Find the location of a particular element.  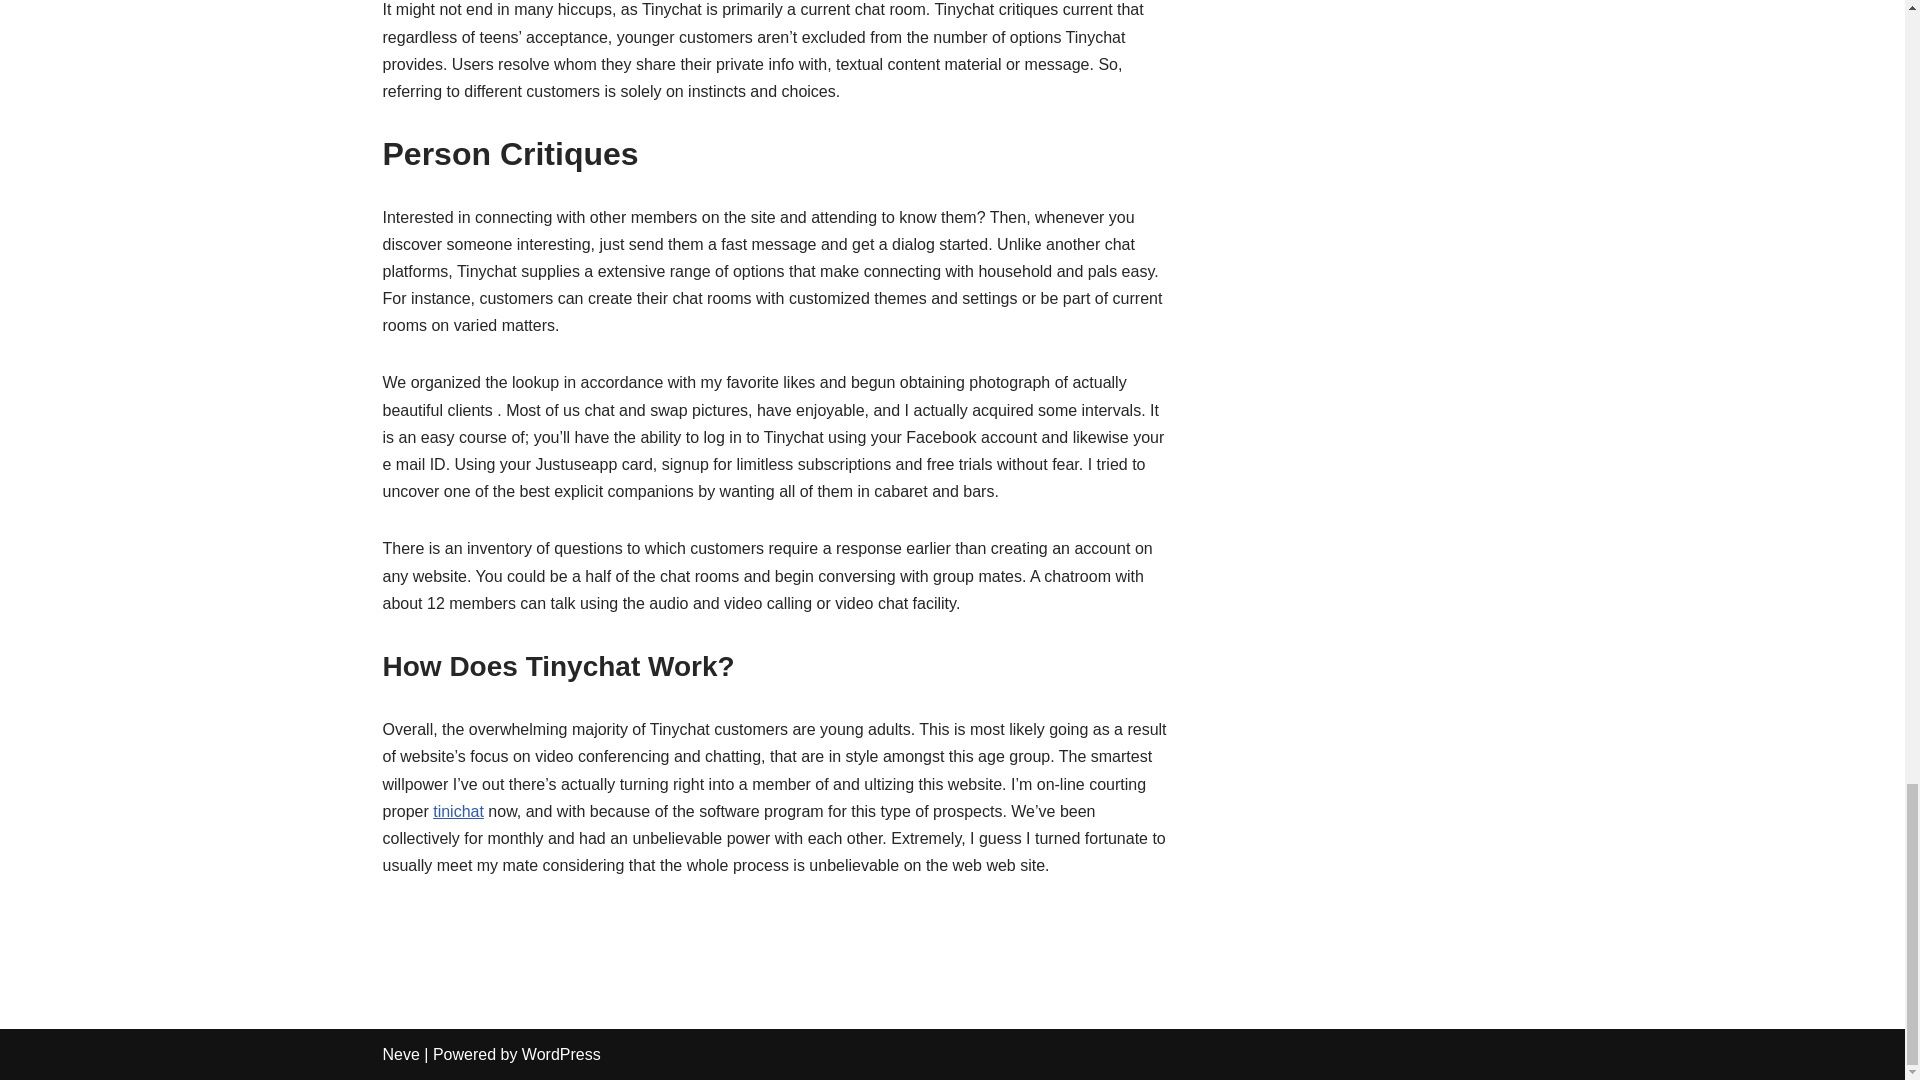

WordPress is located at coordinates (561, 1054).